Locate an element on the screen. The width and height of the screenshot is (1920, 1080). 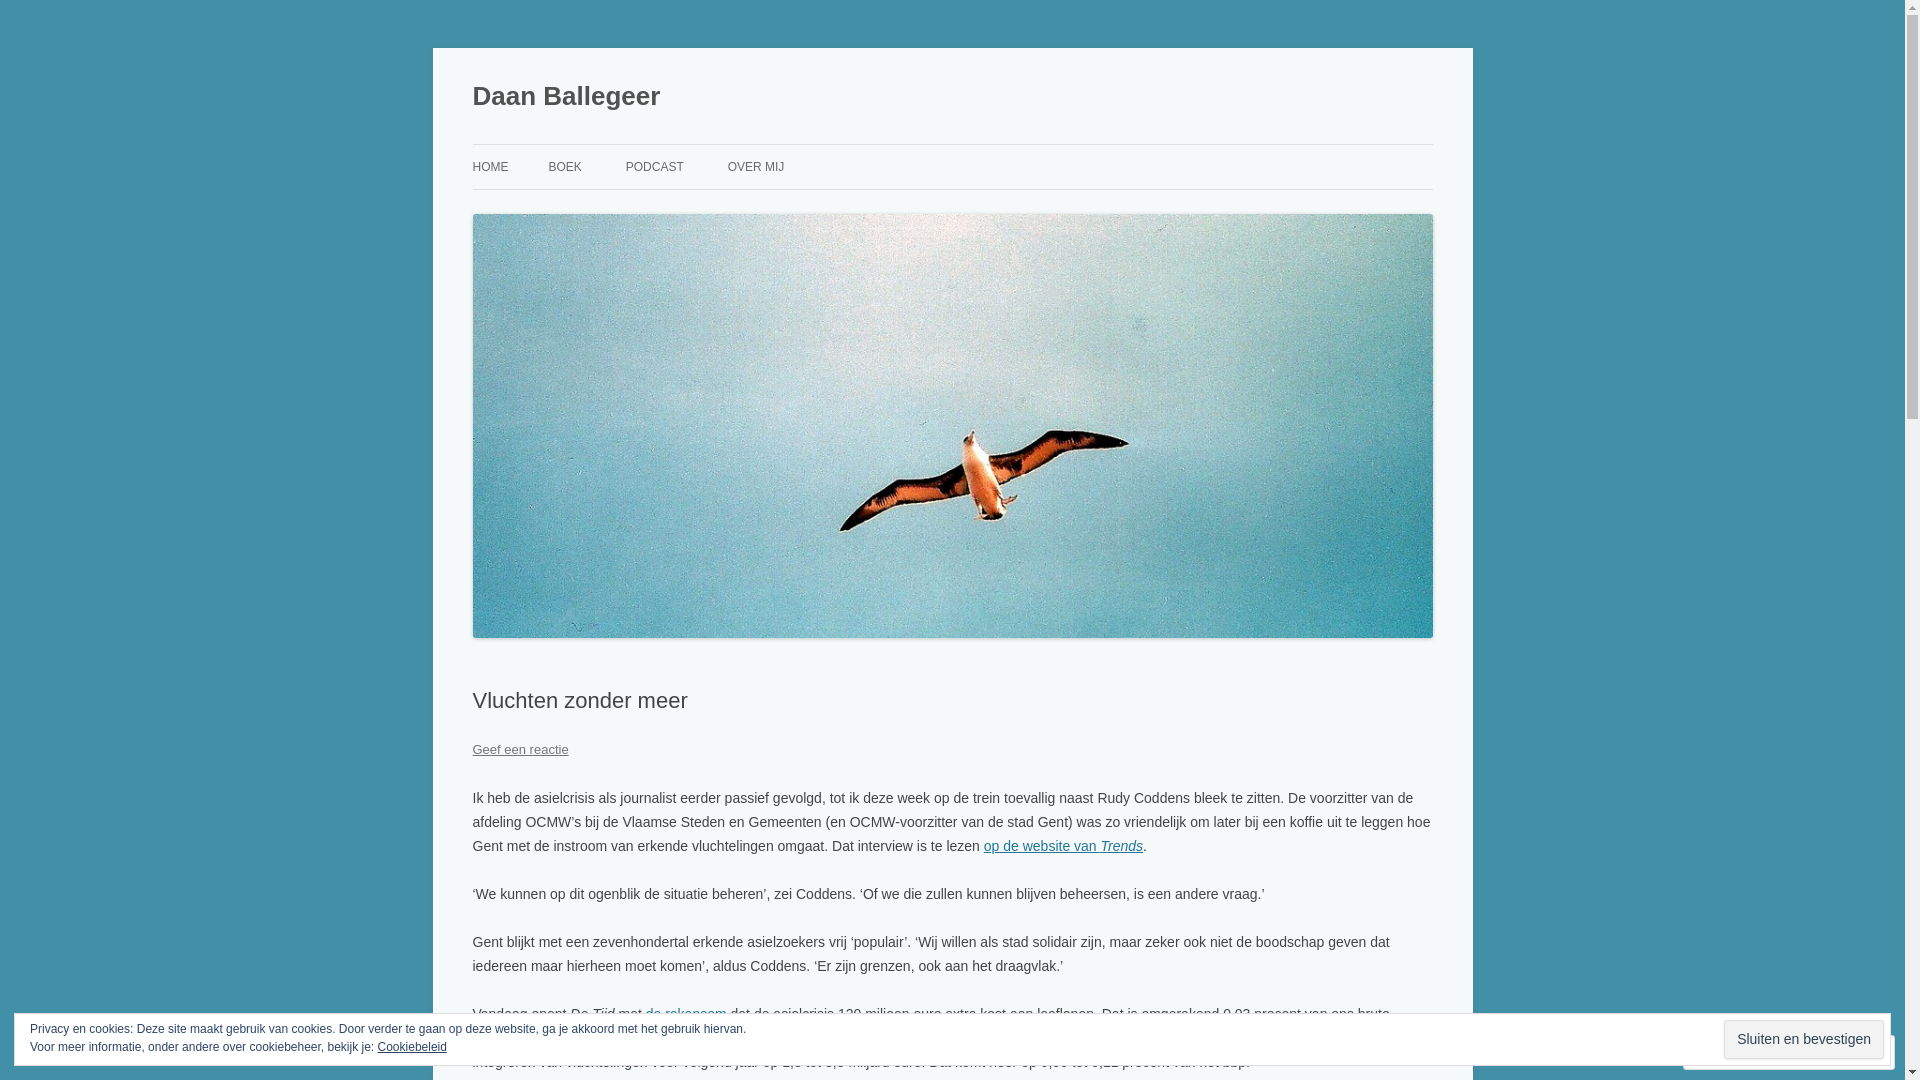
Daan Ballegeer is located at coordinates (566, 96).